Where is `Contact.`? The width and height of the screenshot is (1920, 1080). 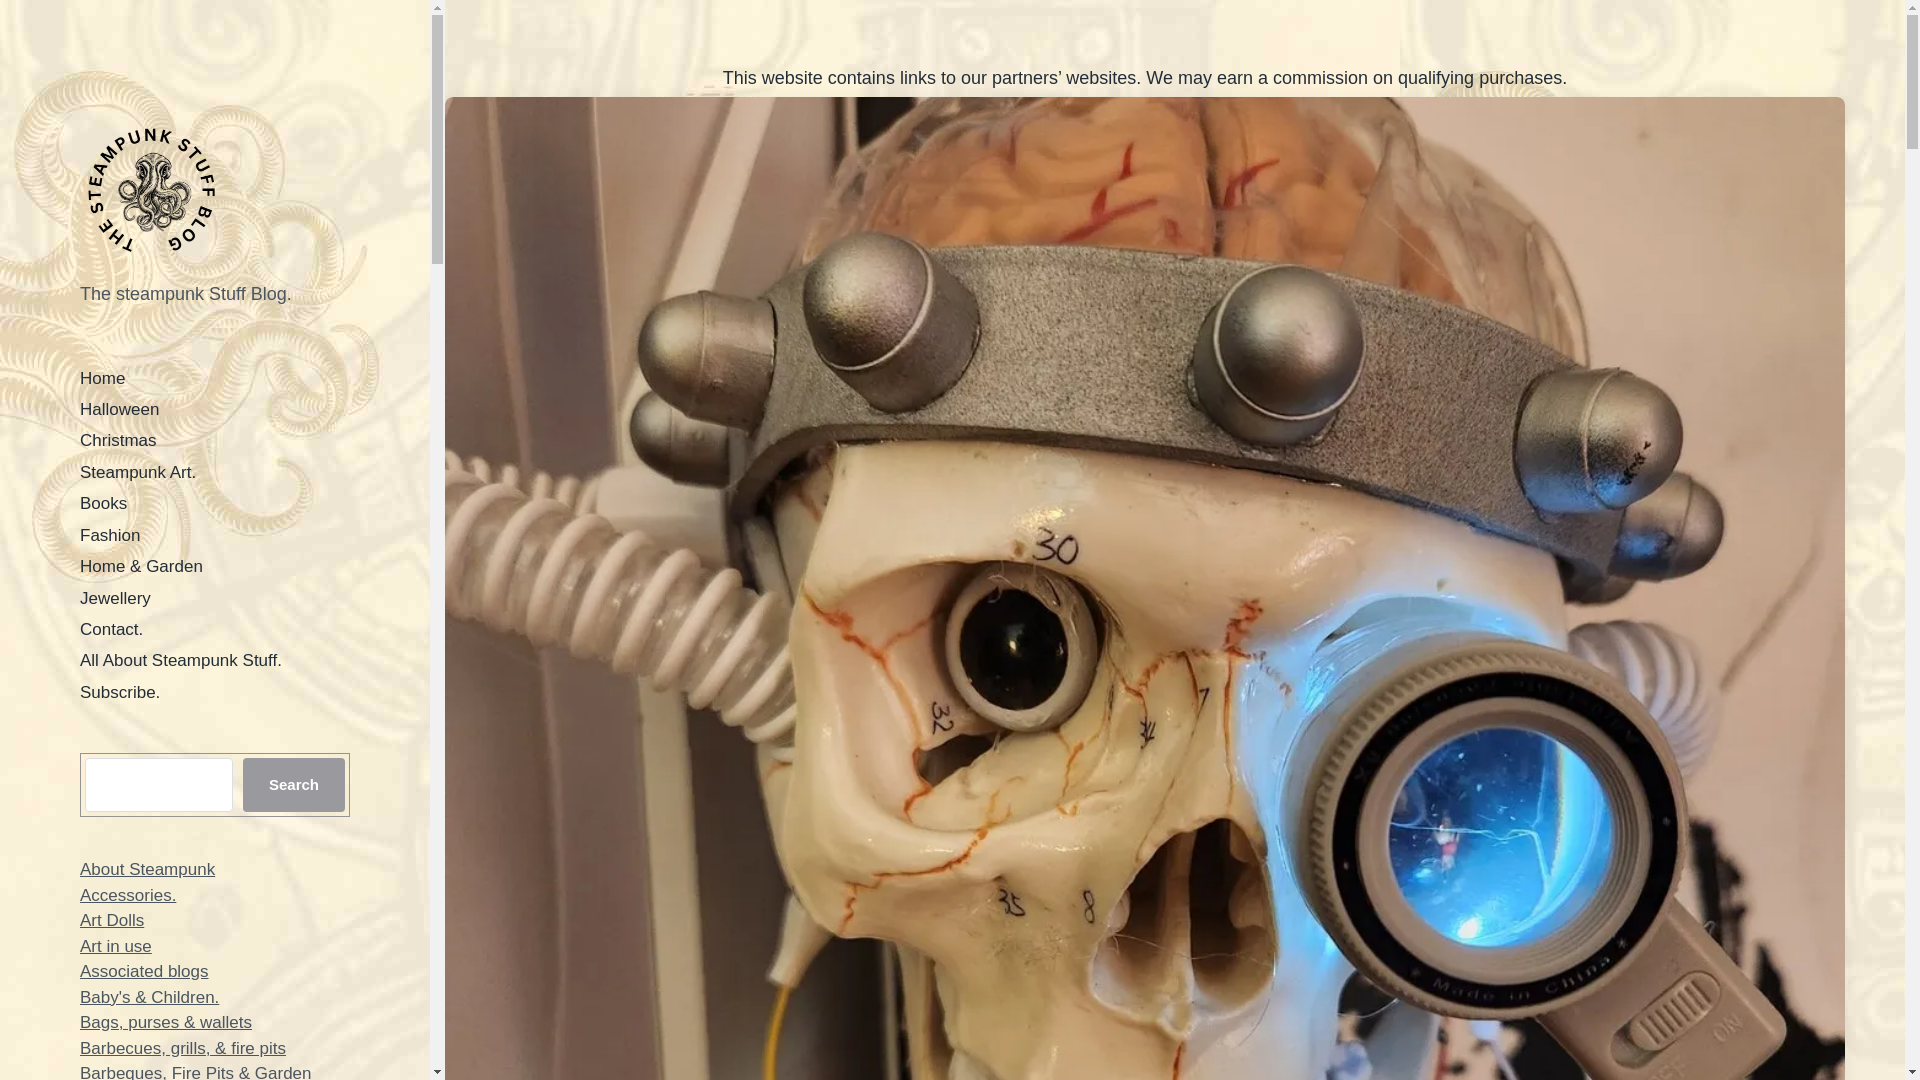 Contact. is located at coordinates (111, 629).